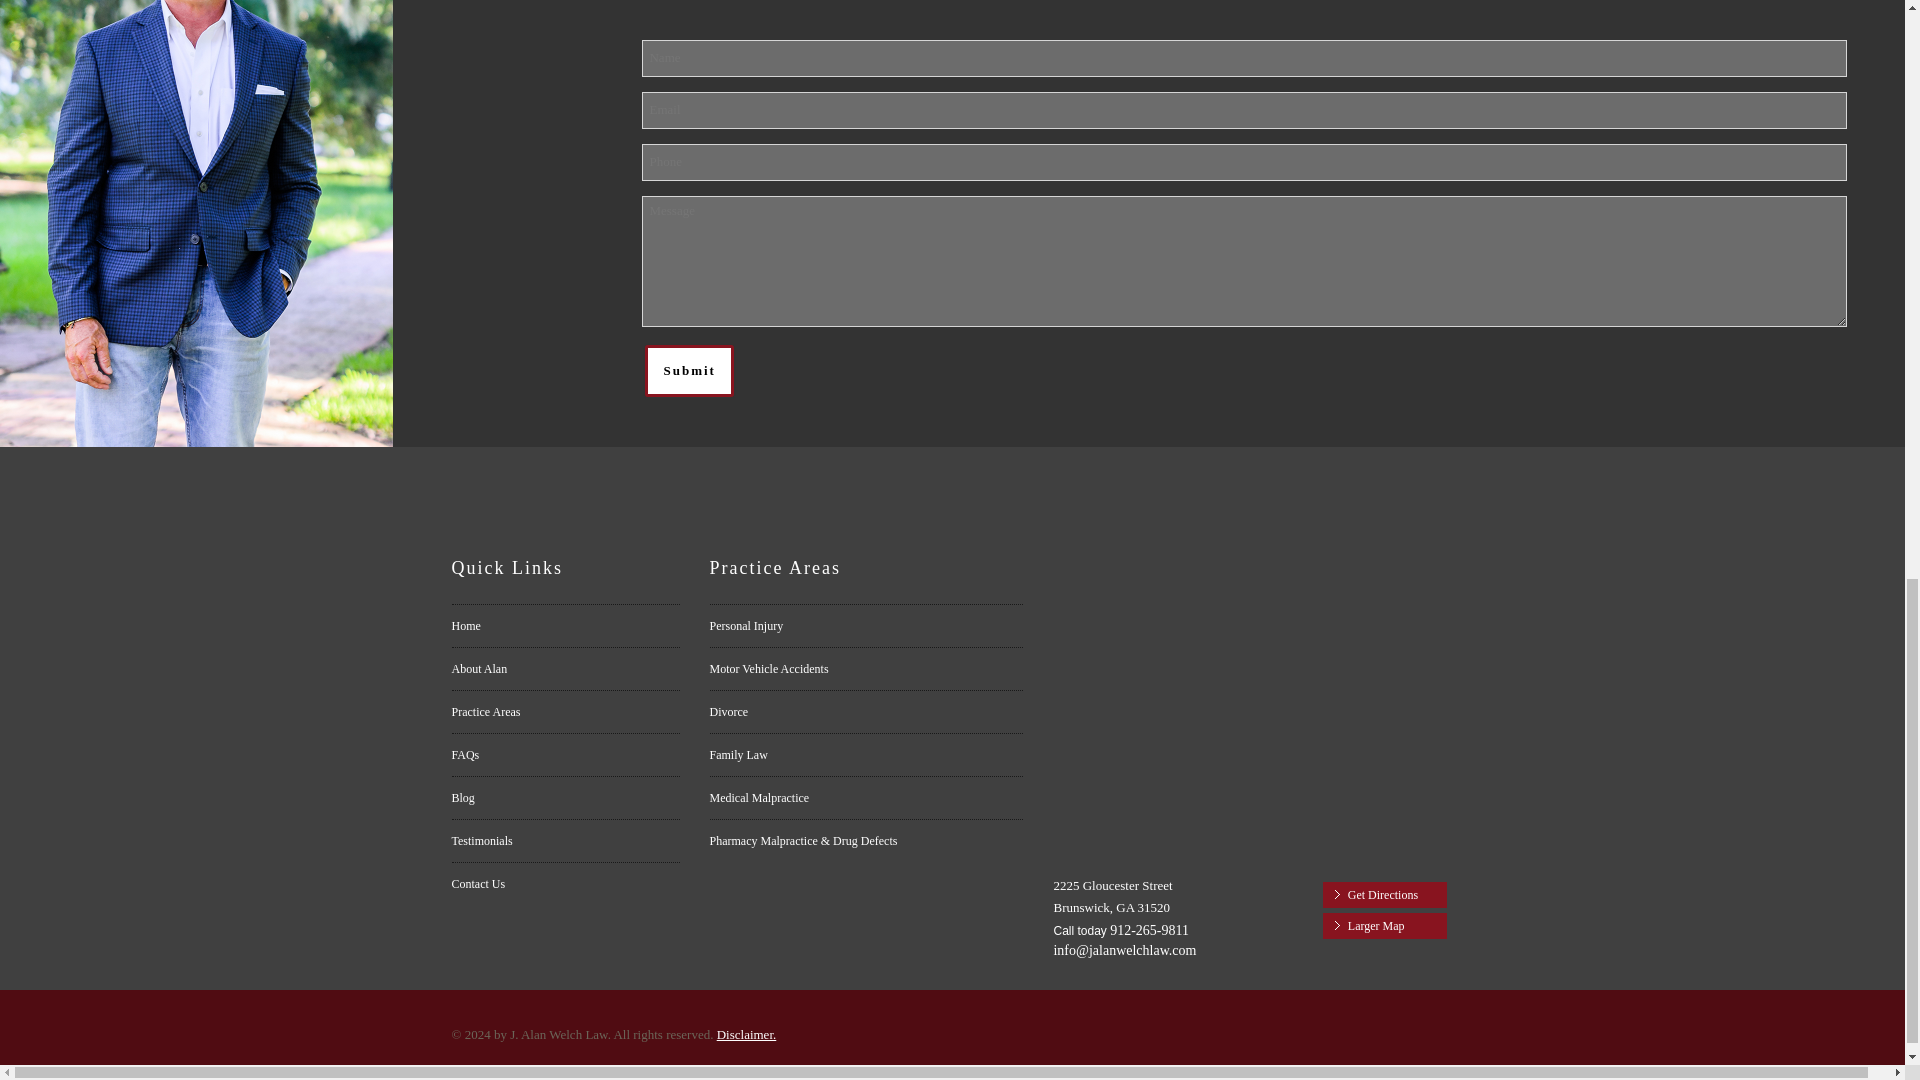 Image resolution: width=1920 pixels, height=1080 pixels. Describe the element at coordinates (689, 370) in the screenshot. I see `Submit` at that location.